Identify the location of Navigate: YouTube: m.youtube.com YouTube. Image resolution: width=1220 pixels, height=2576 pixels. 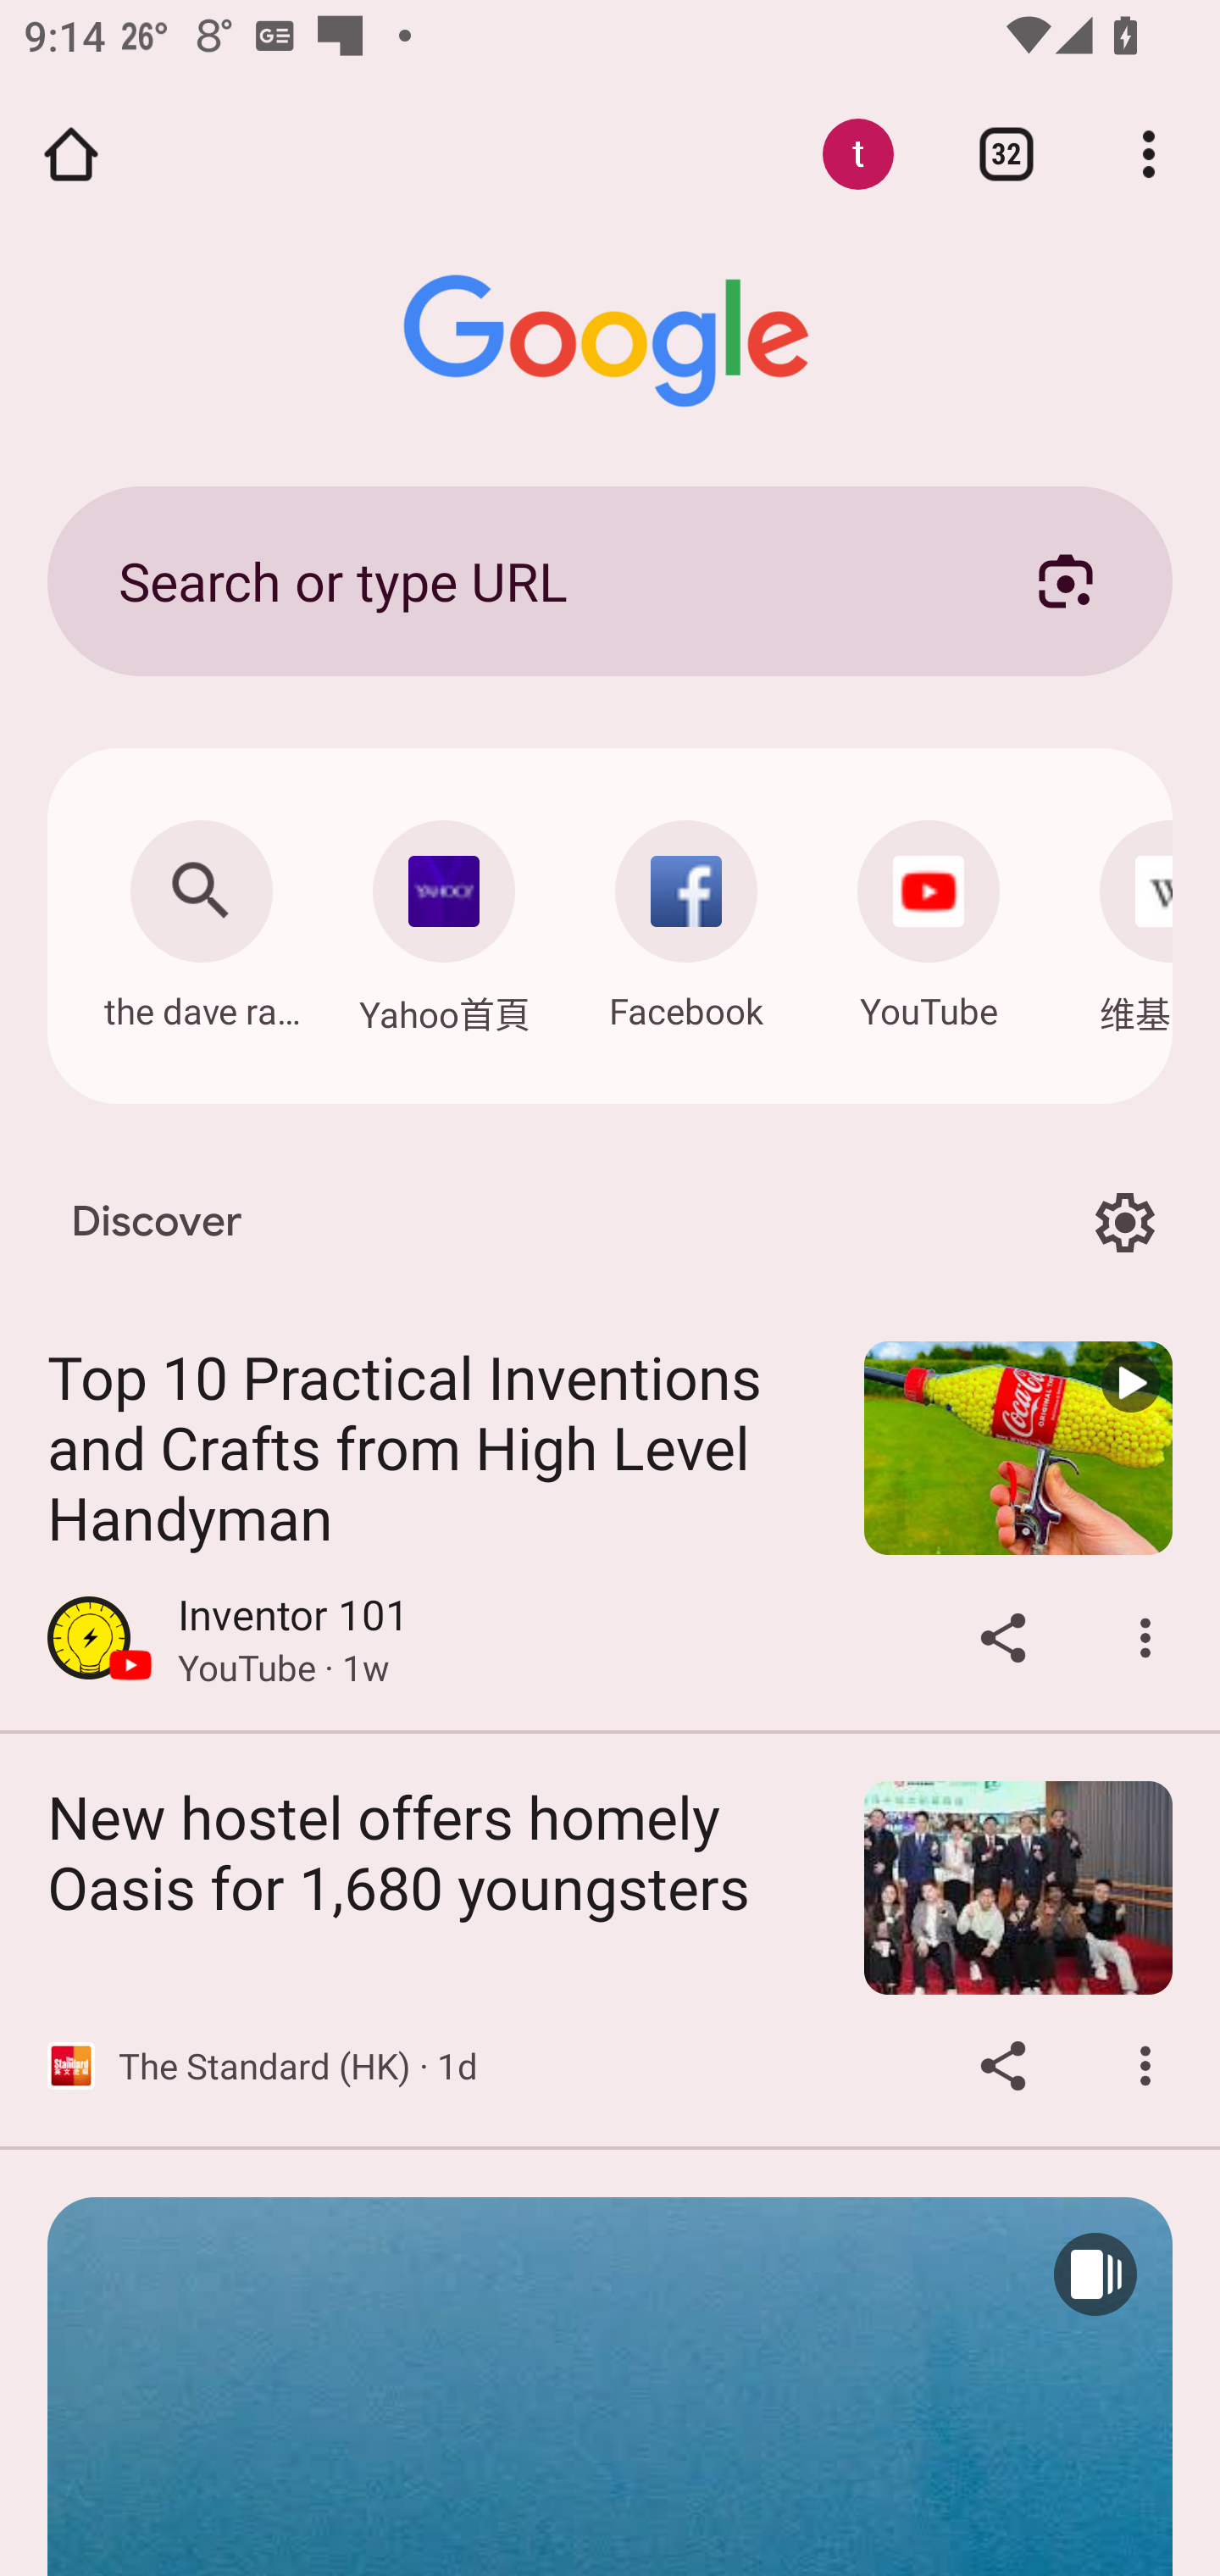
(929, 917).